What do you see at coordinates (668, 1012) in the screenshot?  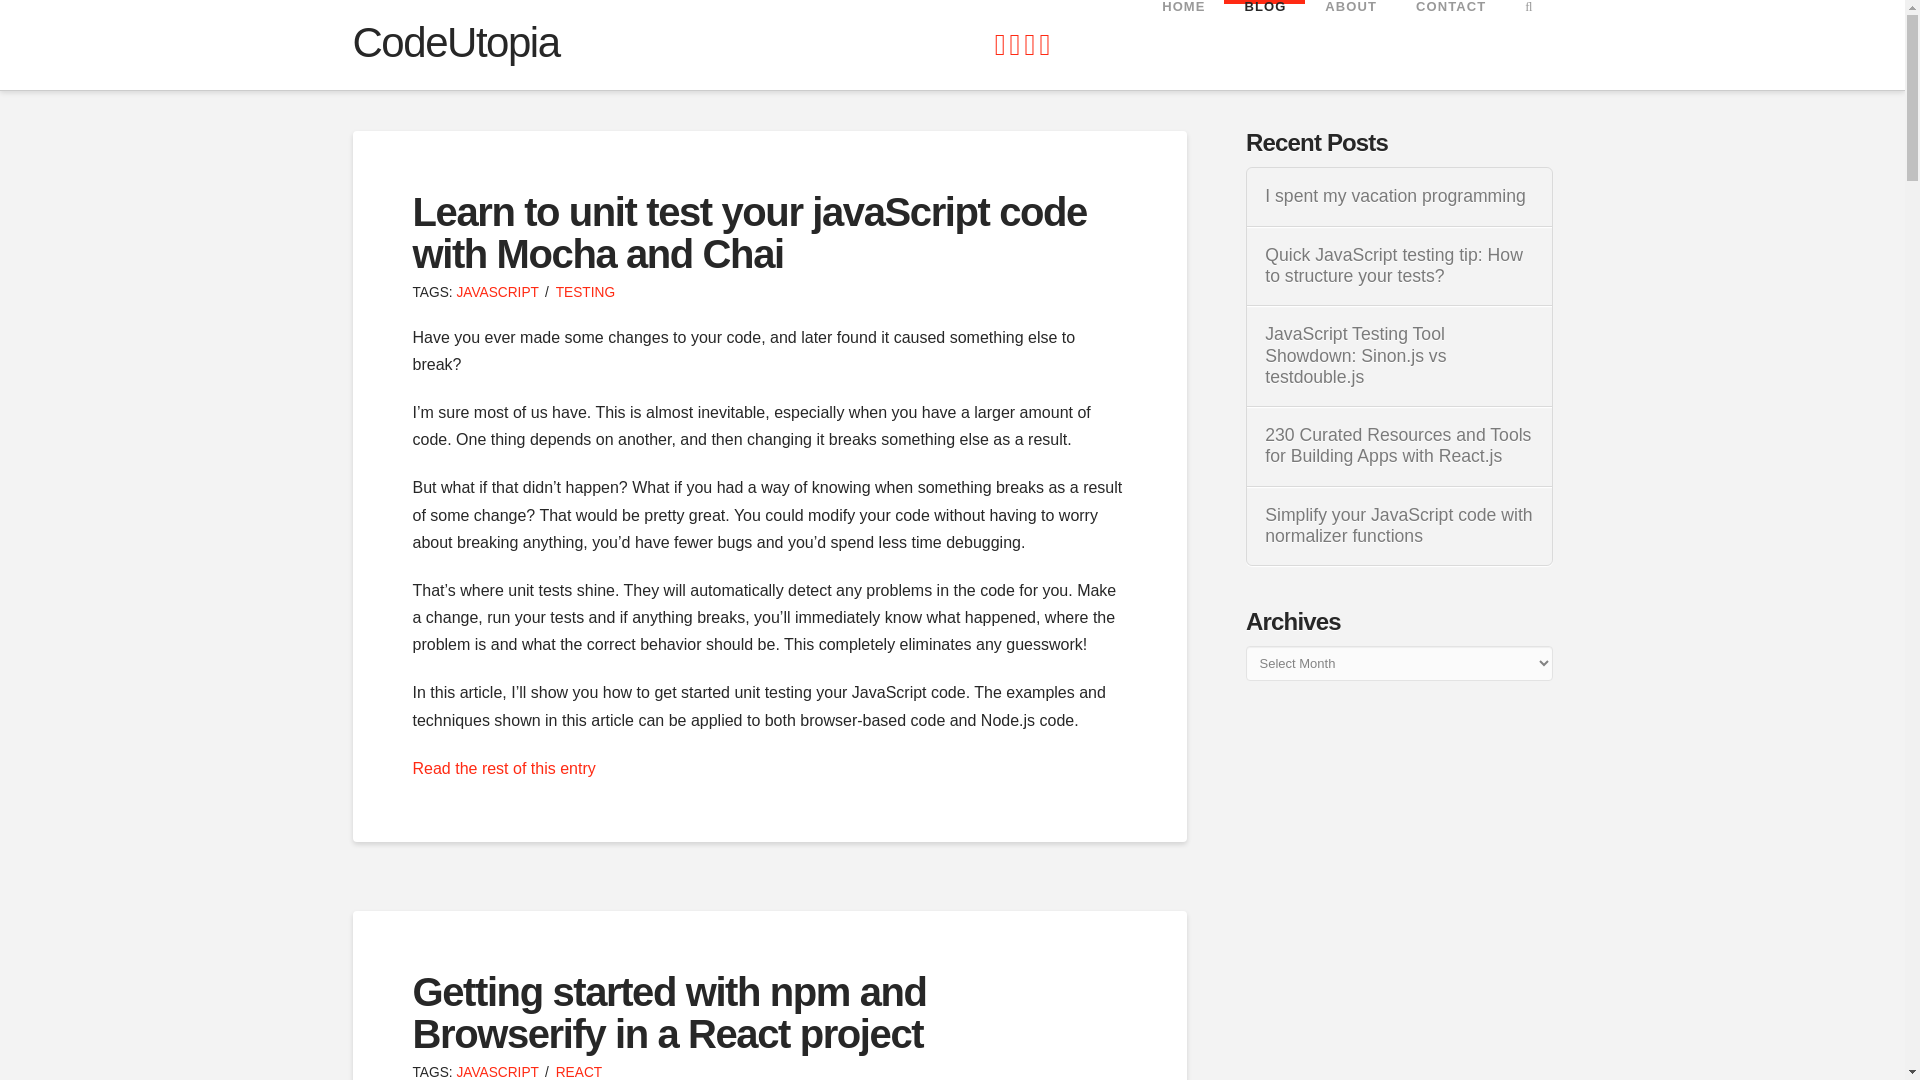 I see `Getting started with npm and Browserify in a React project` at bounding box center [668, 1012].